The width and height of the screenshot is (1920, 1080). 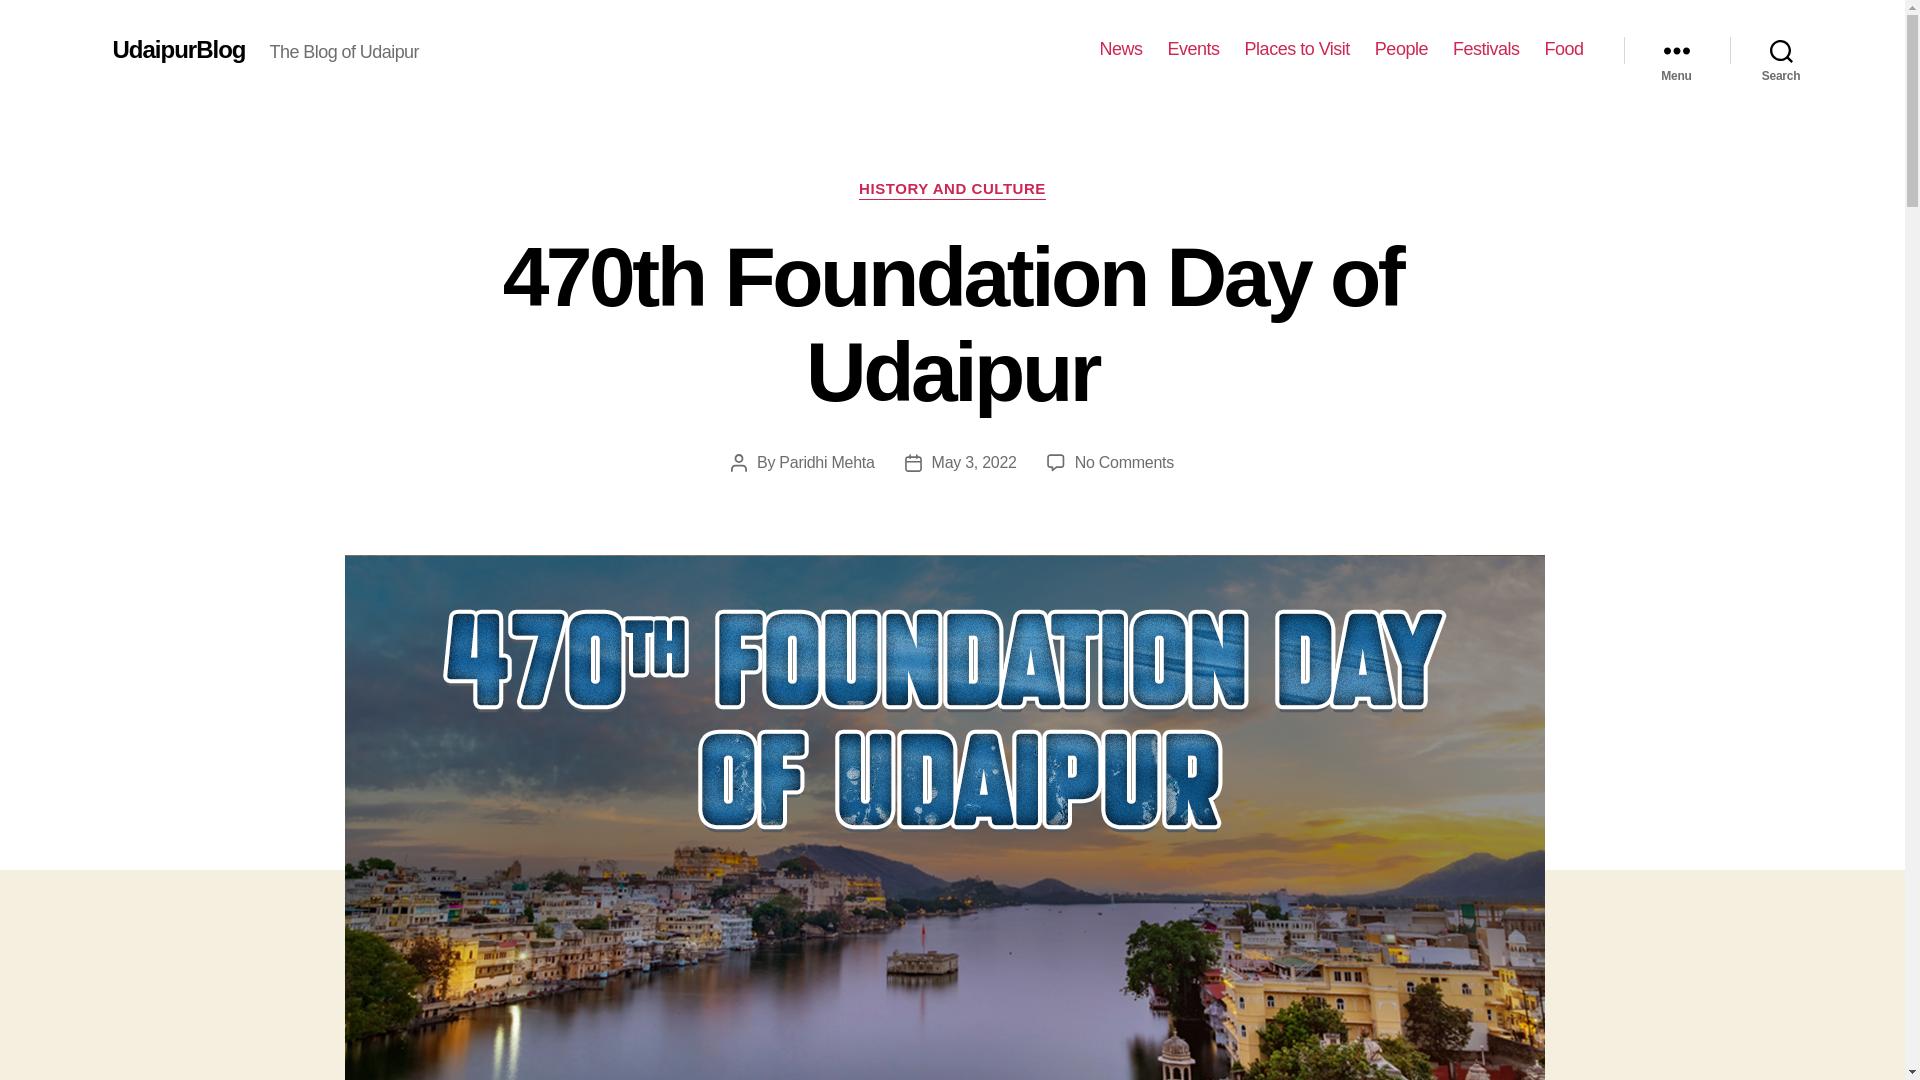 I want to click on Places to Visit, so click(x=1296, y=49).